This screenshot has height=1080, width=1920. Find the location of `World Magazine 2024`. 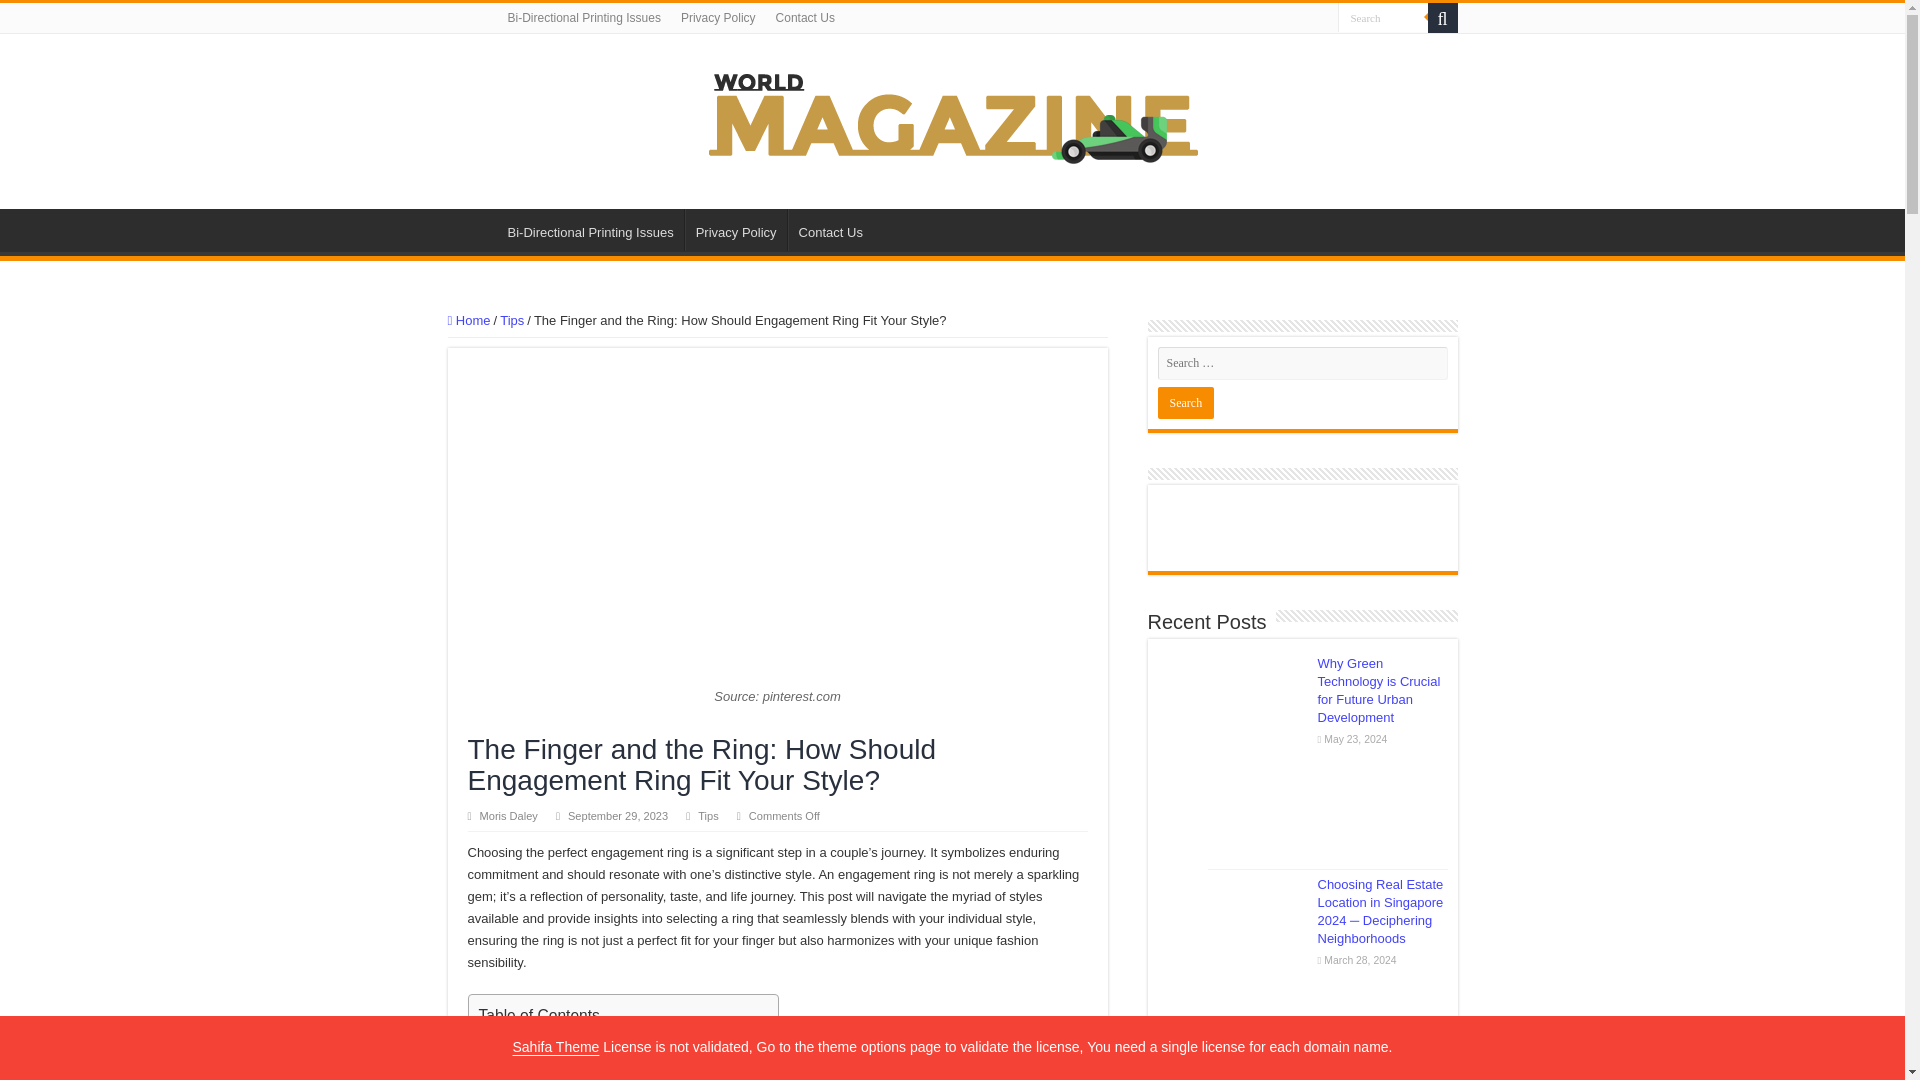

World Magazine 2024 is located at coordinates (952, 117).